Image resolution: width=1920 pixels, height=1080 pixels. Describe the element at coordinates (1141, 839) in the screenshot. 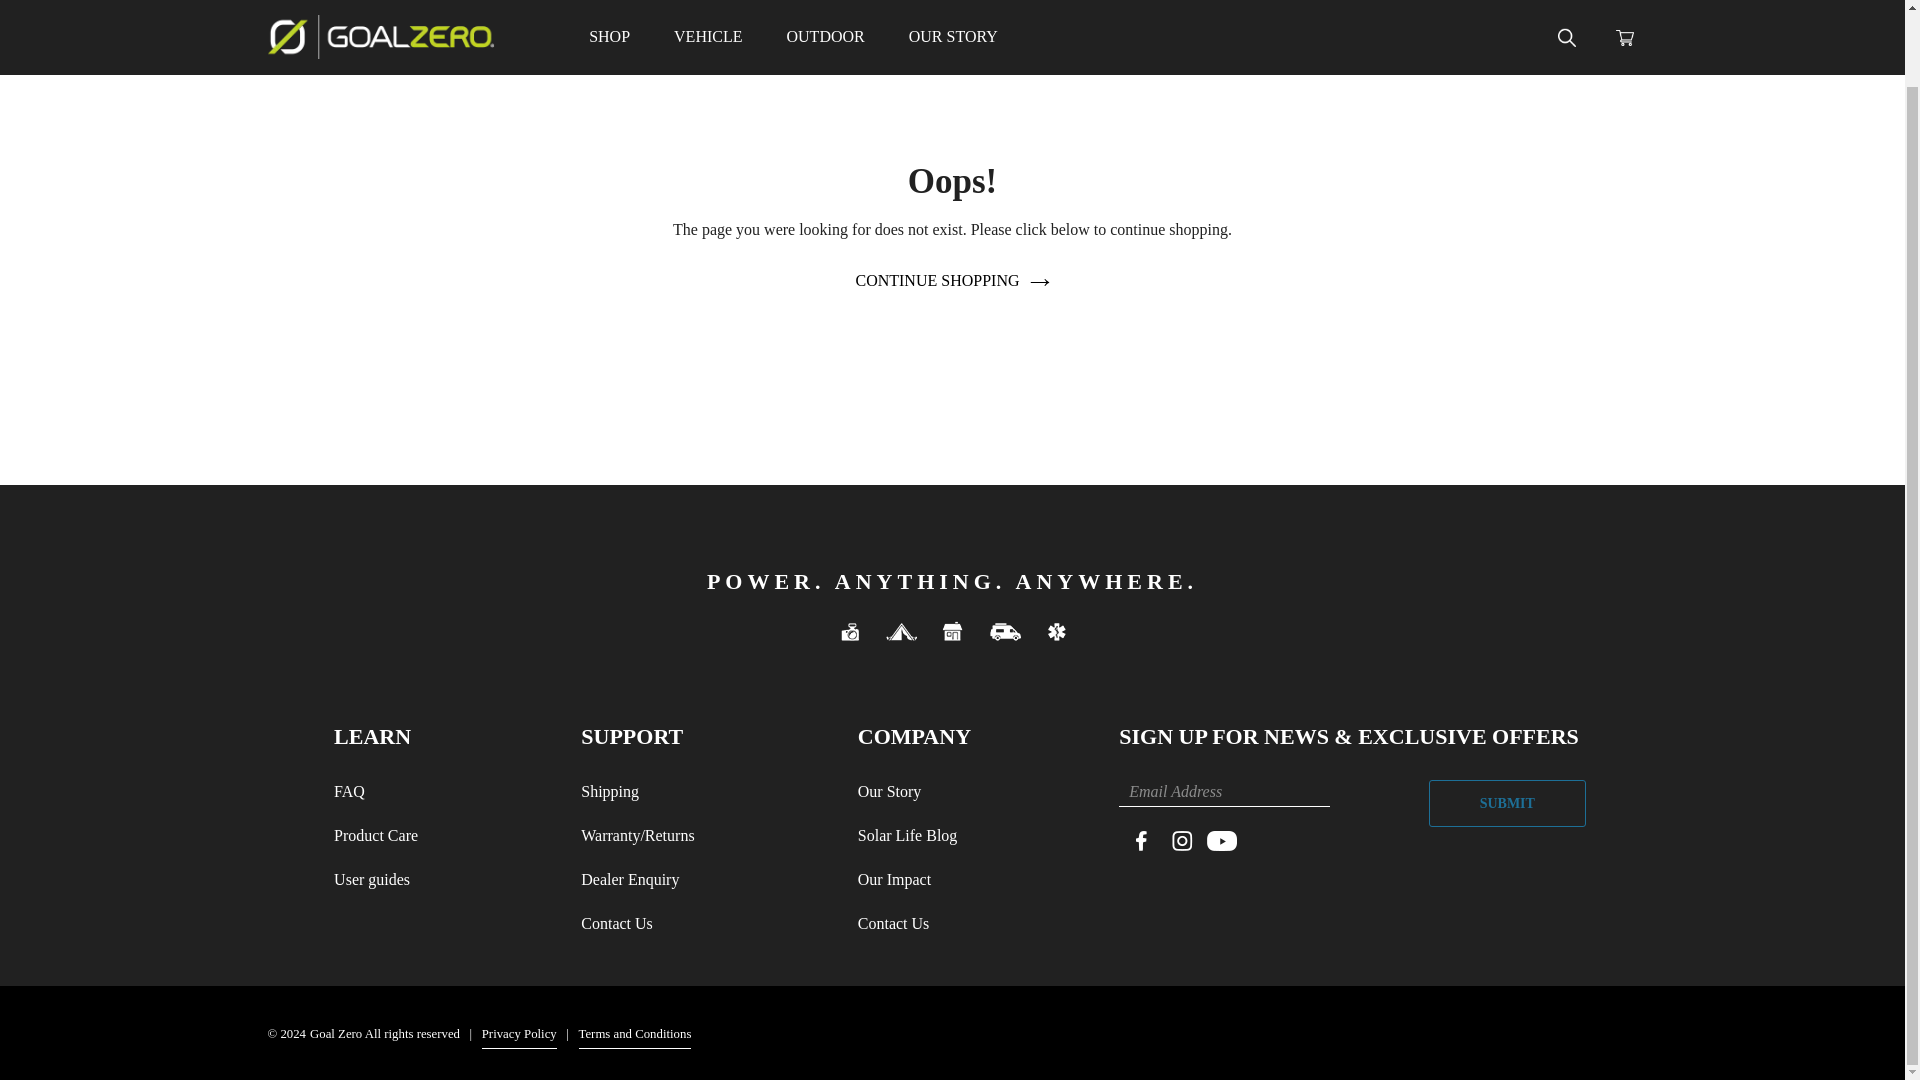

I see `Goal Zero Australia on Facebook` at that location.